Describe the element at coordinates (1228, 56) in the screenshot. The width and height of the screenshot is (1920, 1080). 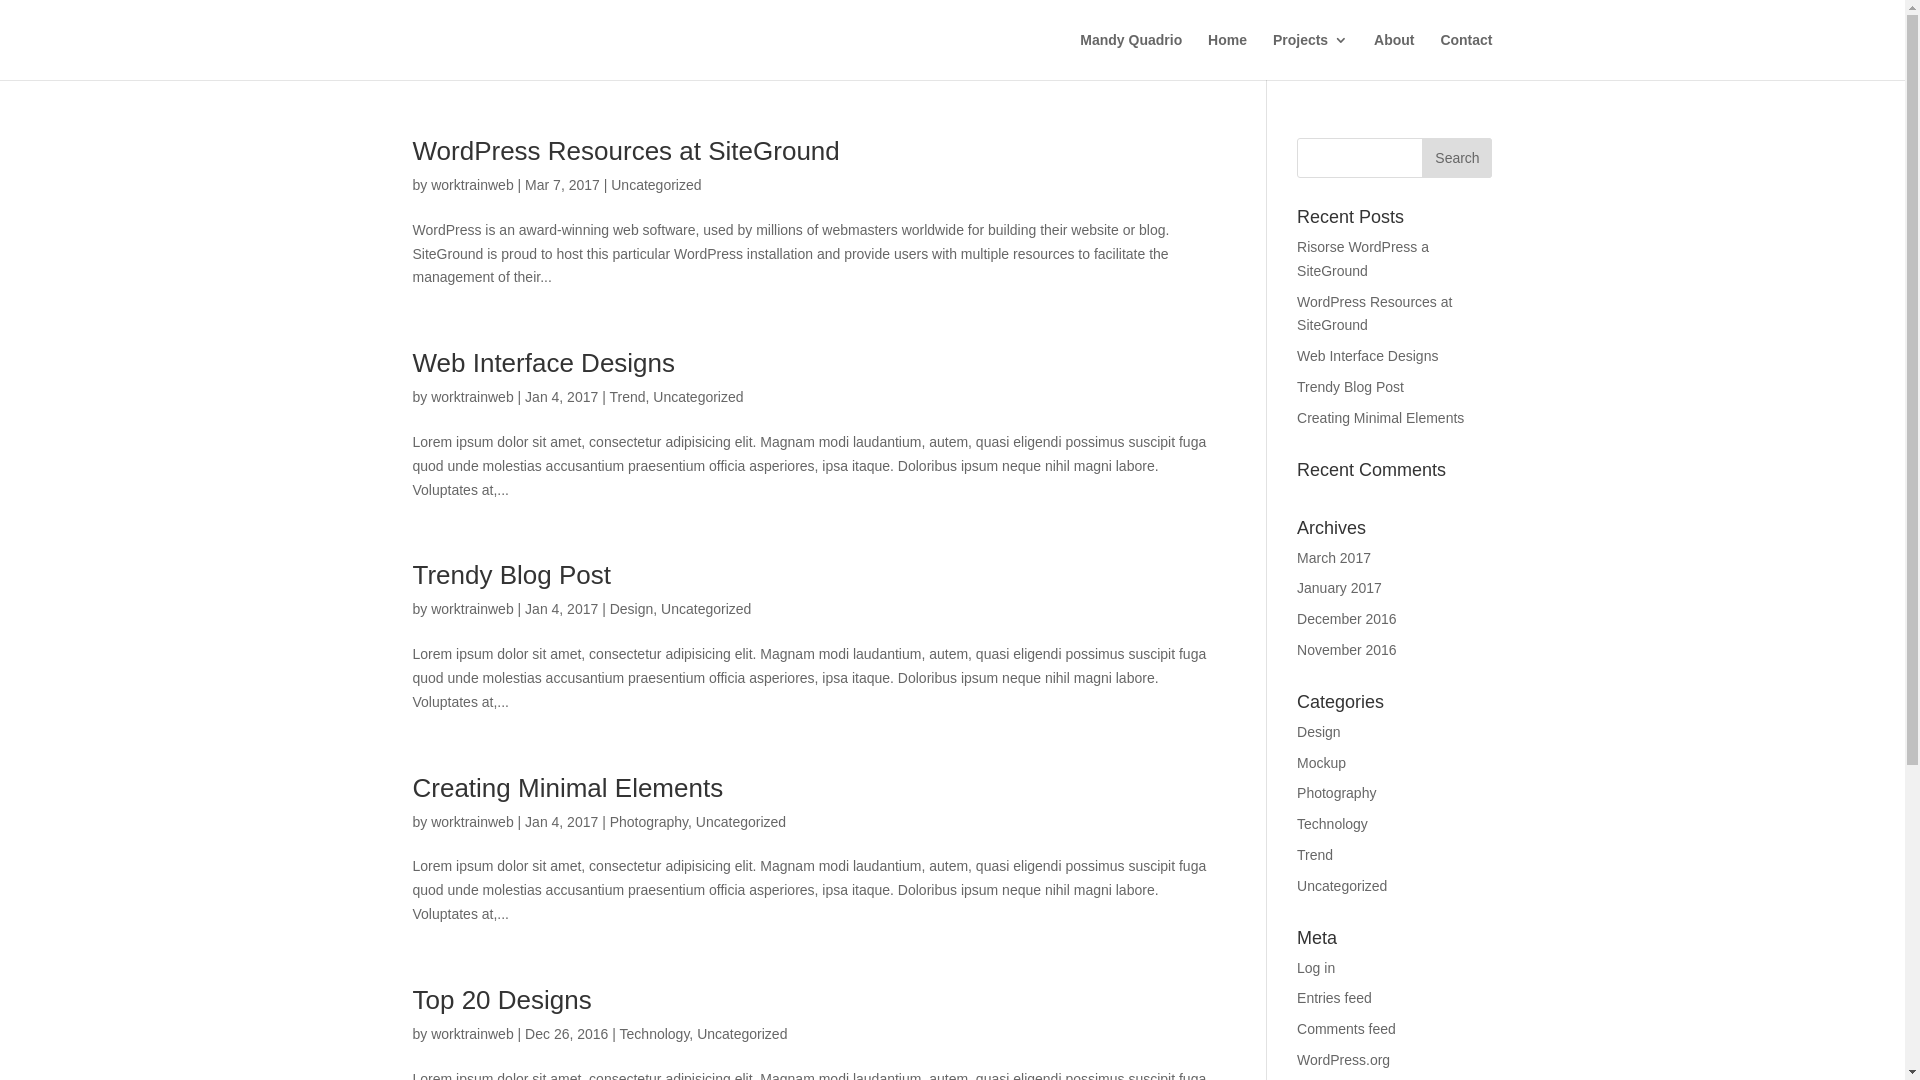
I see `Home` at that location.